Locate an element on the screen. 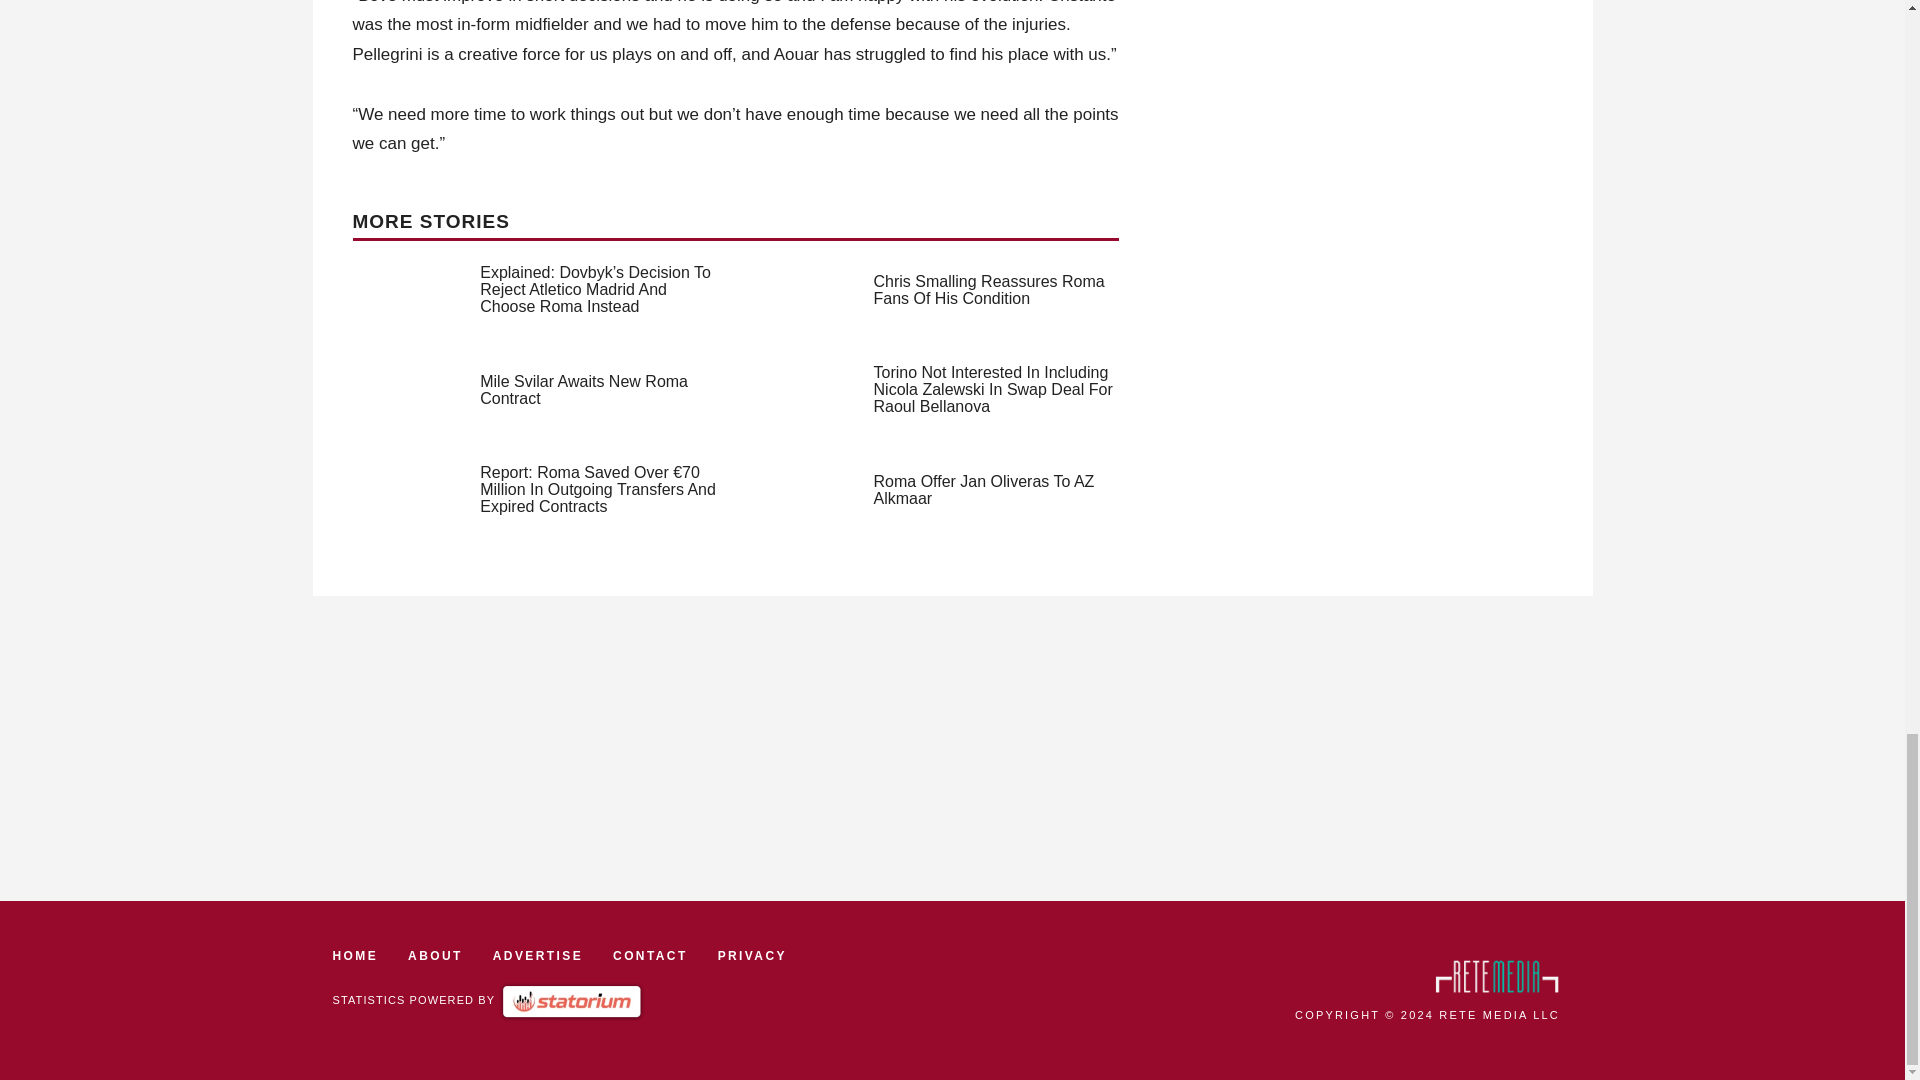 This screenshot has height=1080, width=1920. Mile Svilar Awaits New Roma Contract is located at coordinates (584, 390).